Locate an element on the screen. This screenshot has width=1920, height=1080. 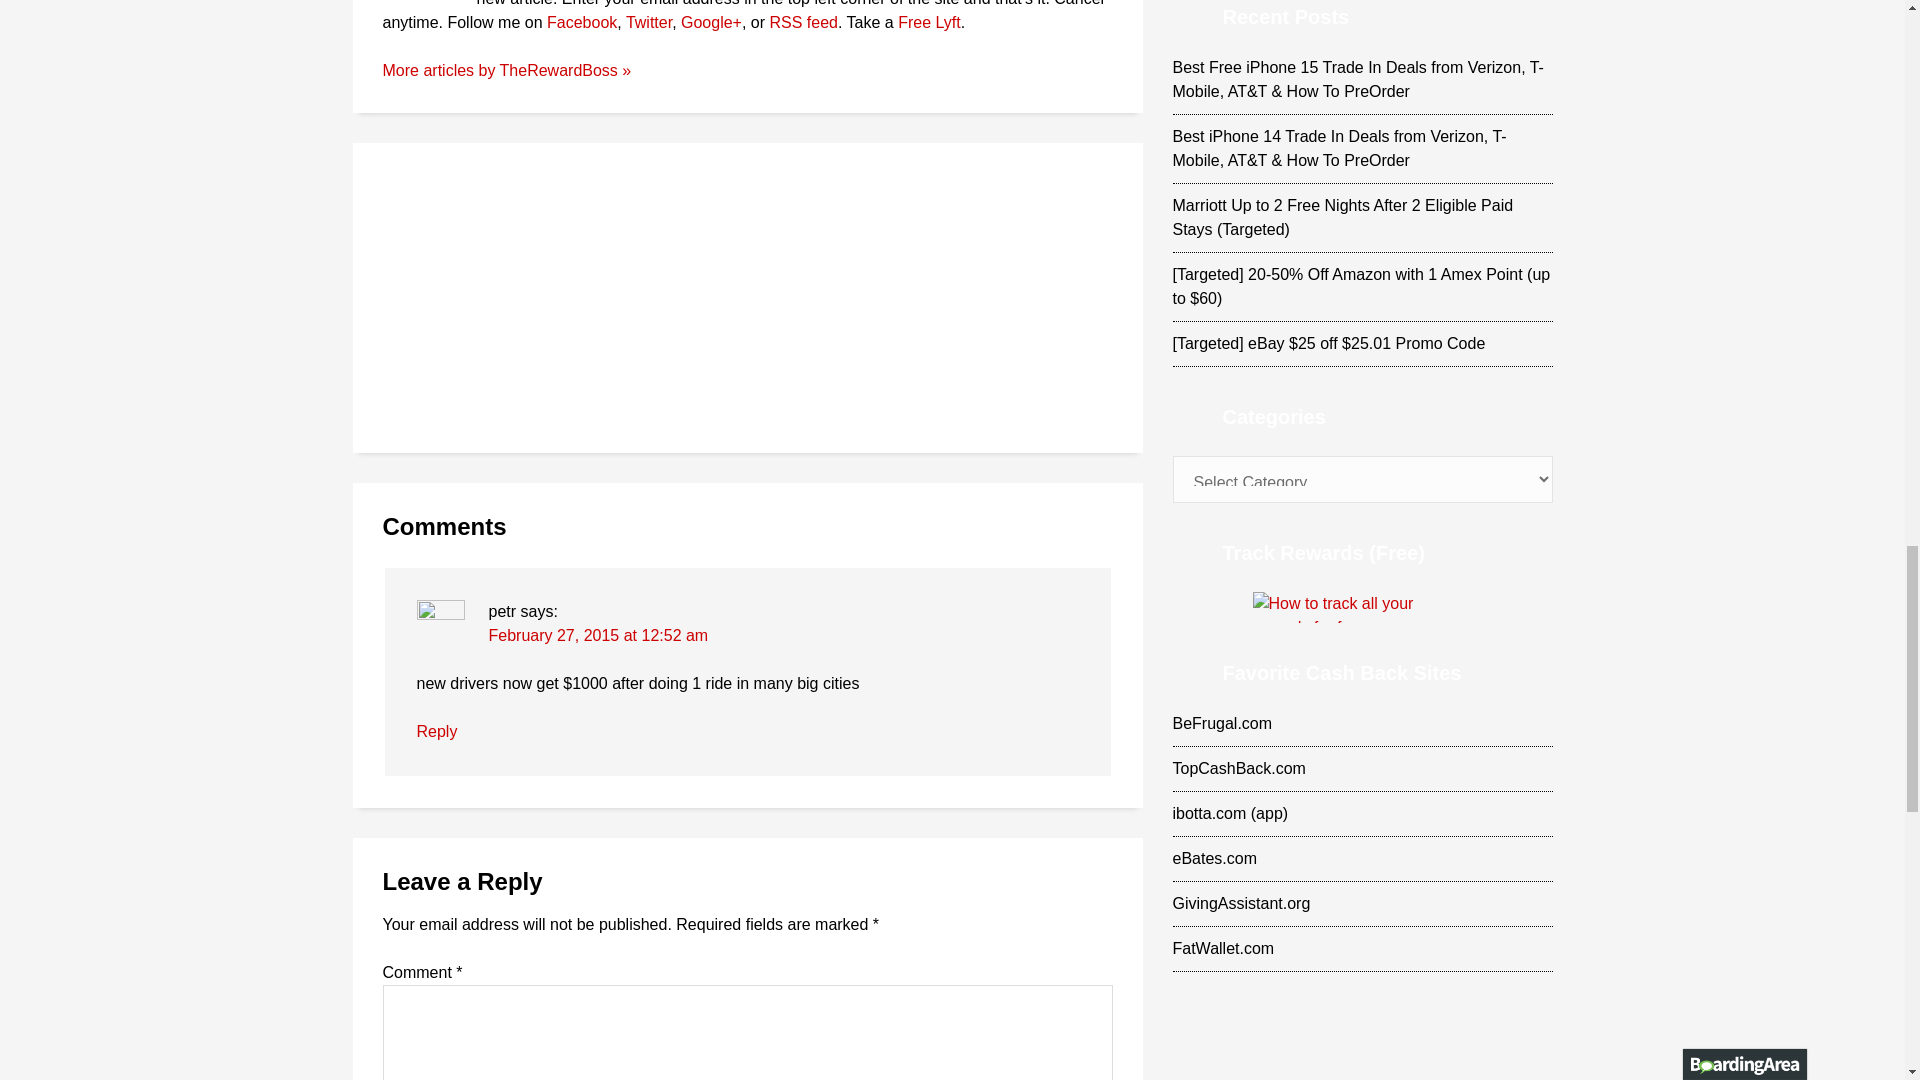
How to track all your rewards for free. is located at coordinates (1362, 607).